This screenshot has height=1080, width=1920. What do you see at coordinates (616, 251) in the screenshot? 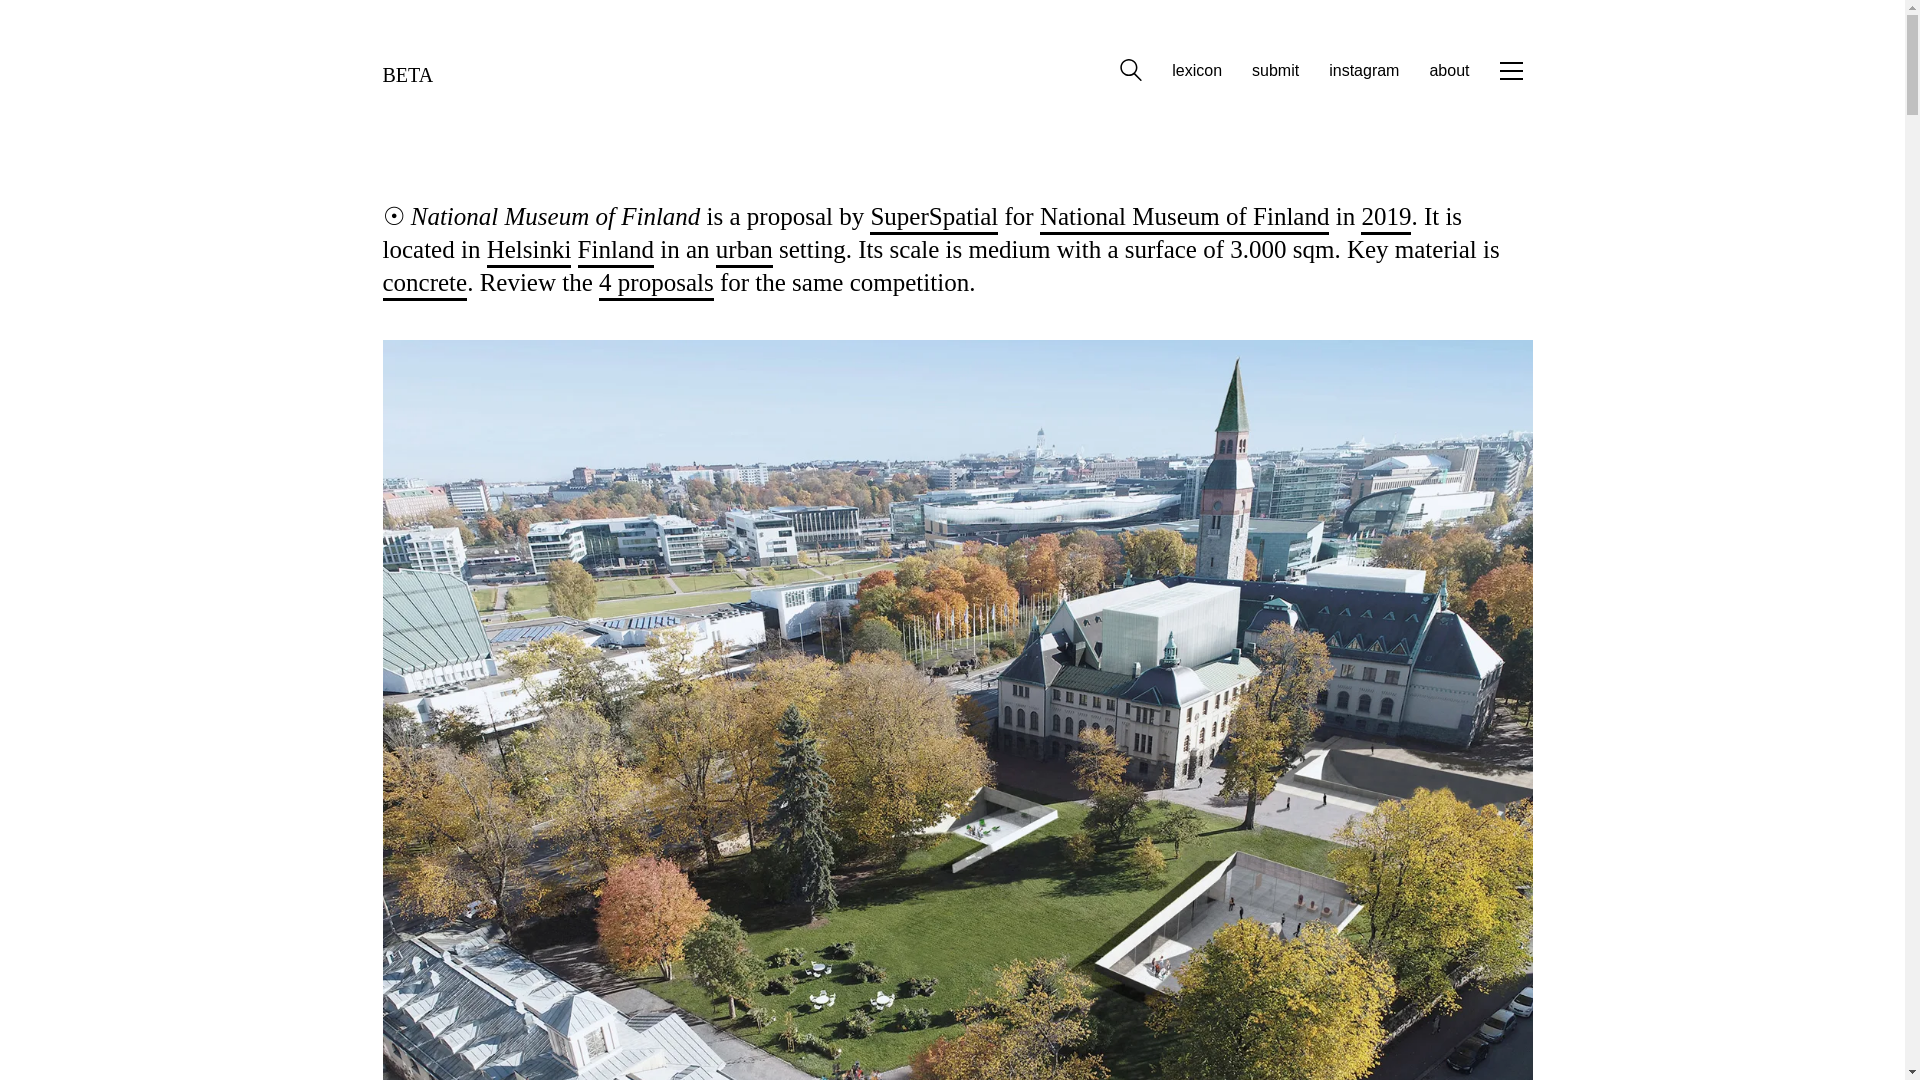
I see `Finland` at bounding box center [616, 251].